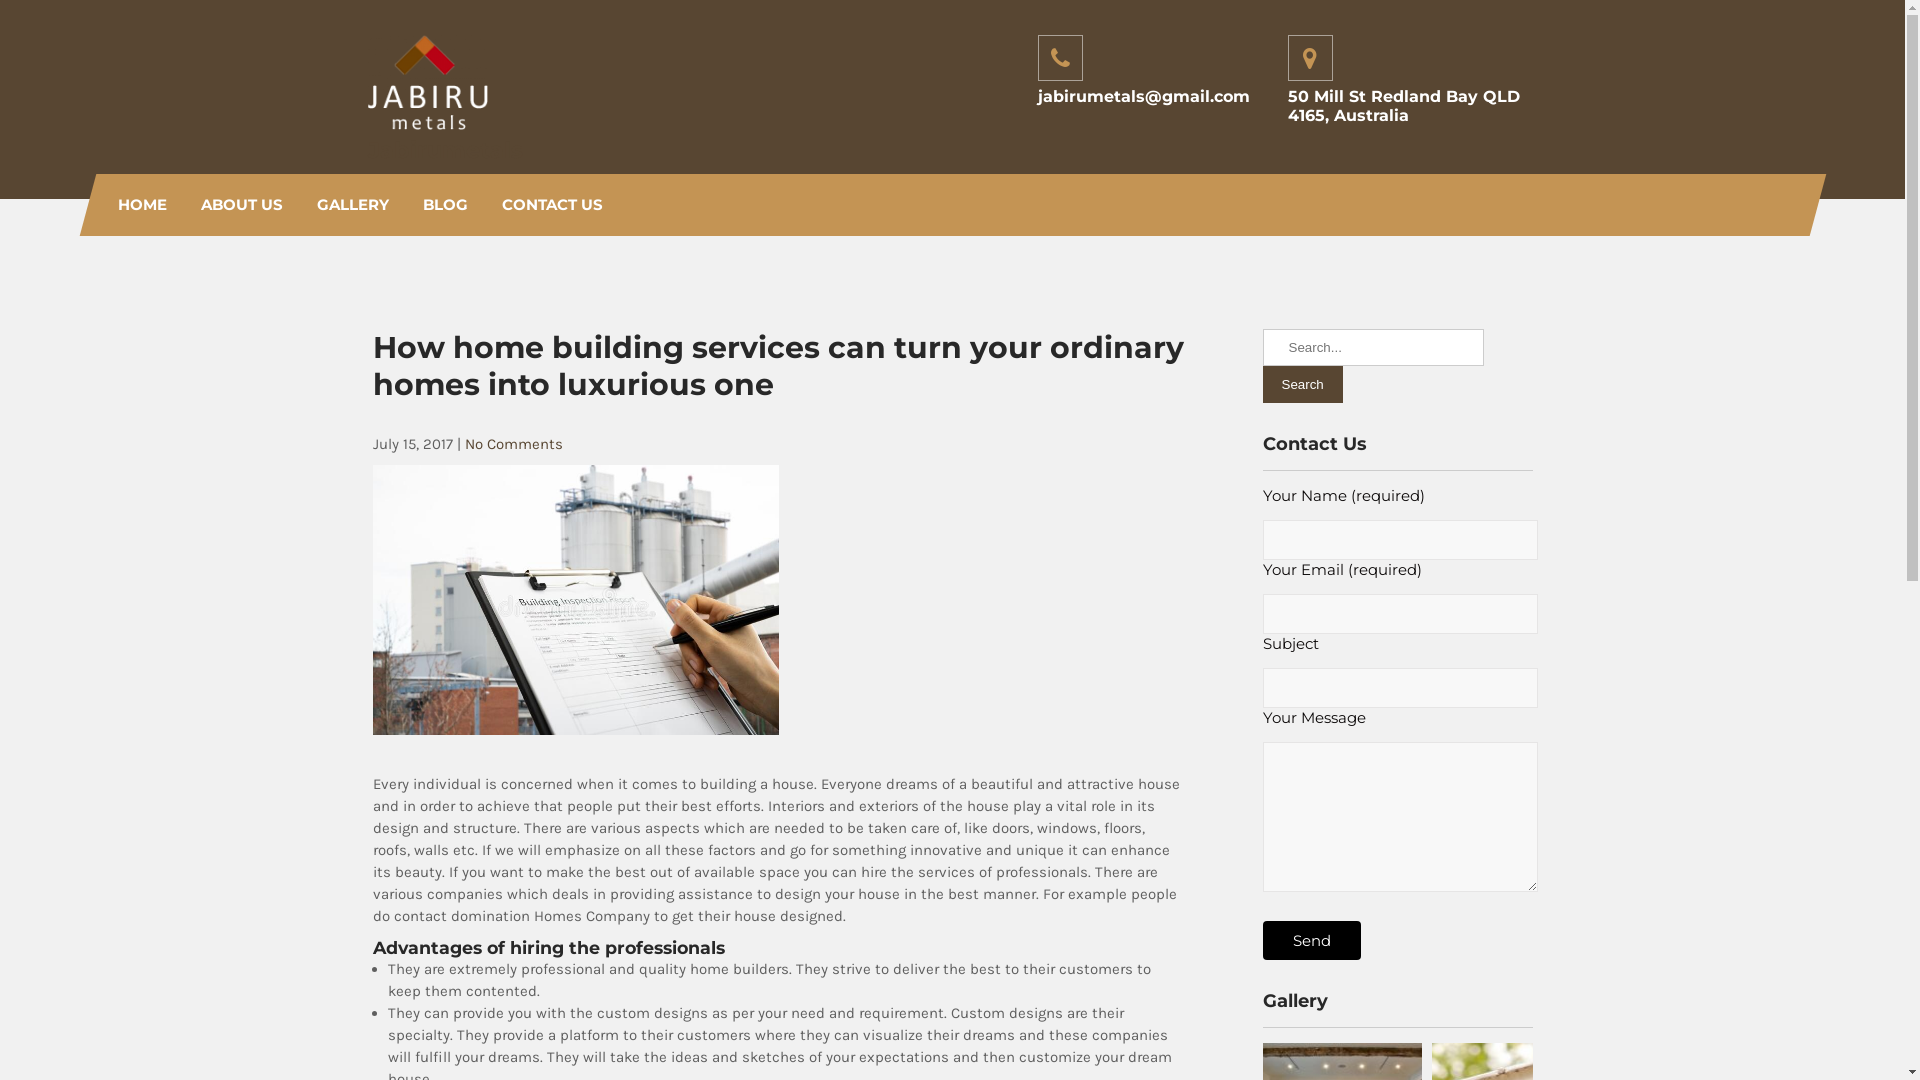  I want to click on CONTACT US, so click(552, 205).